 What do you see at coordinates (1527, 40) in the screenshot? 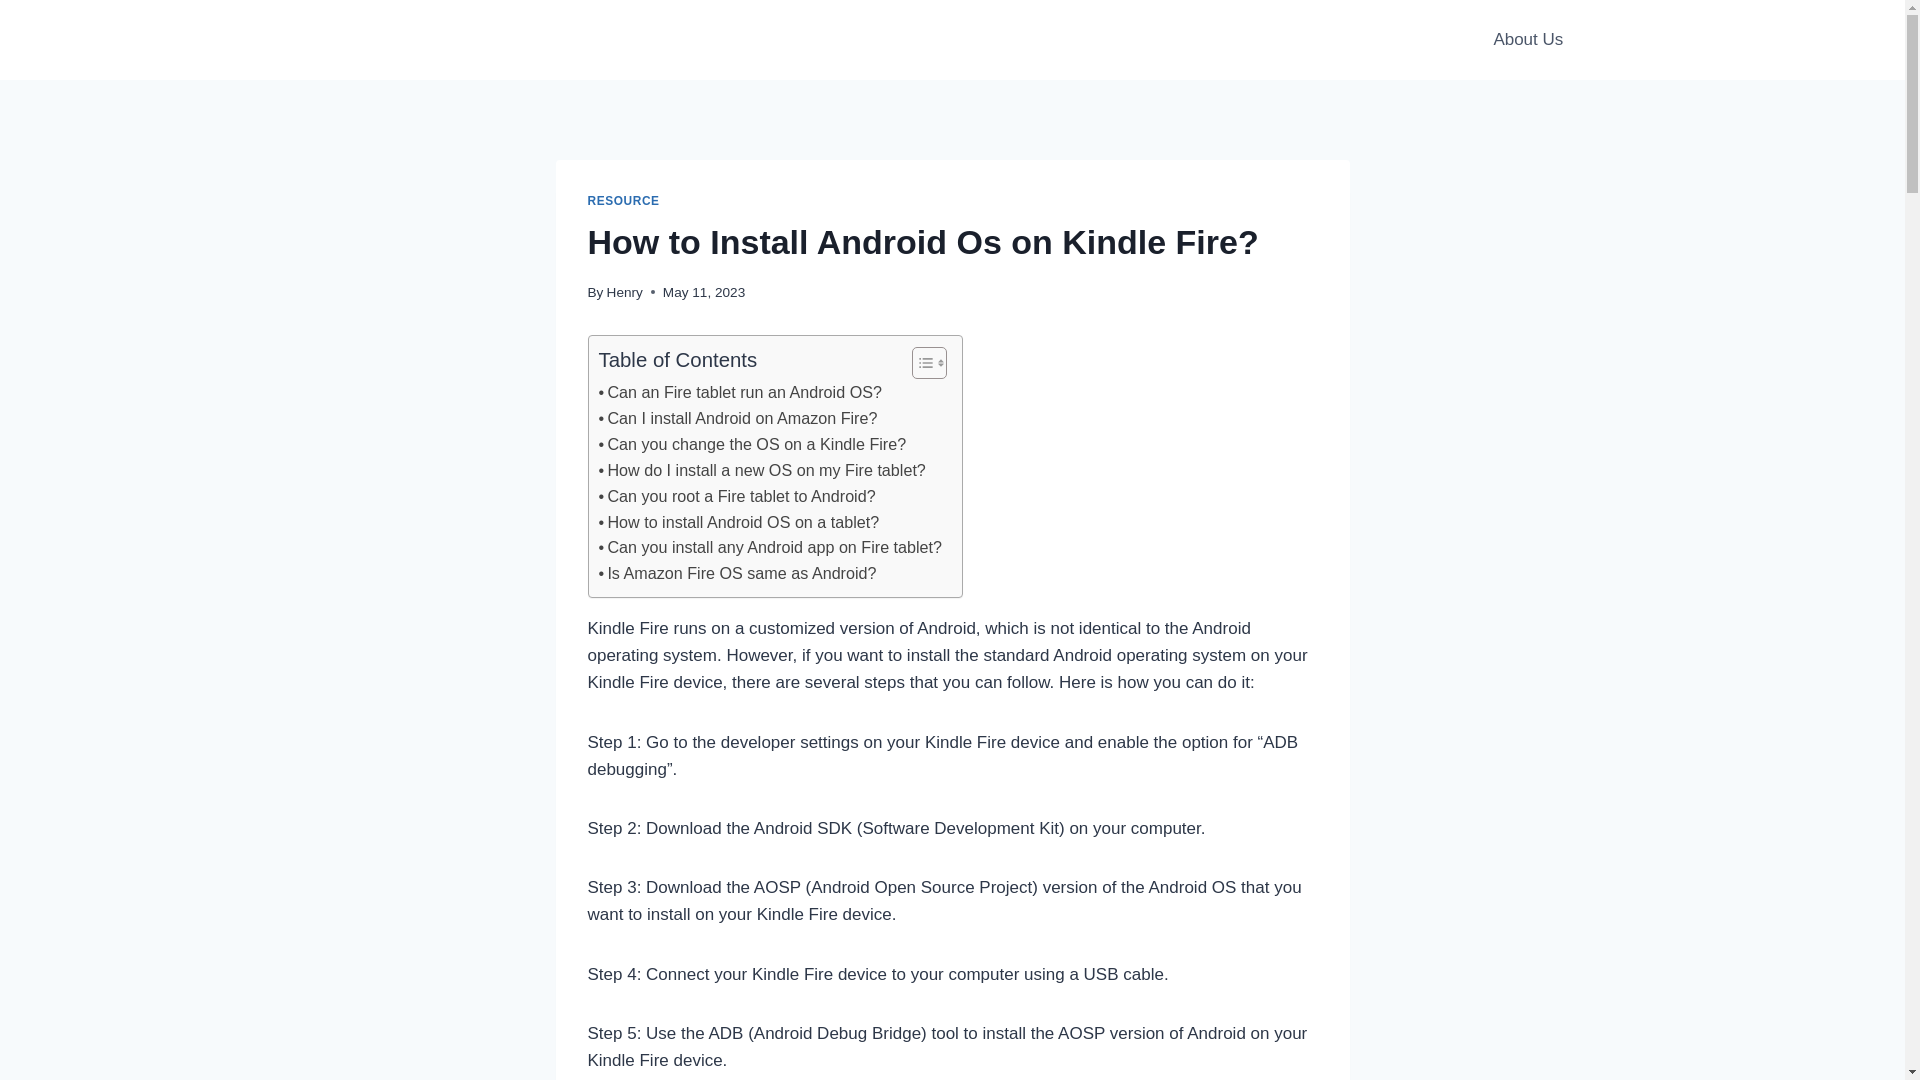
I see `About Us` at bounding box center [1527, 40].